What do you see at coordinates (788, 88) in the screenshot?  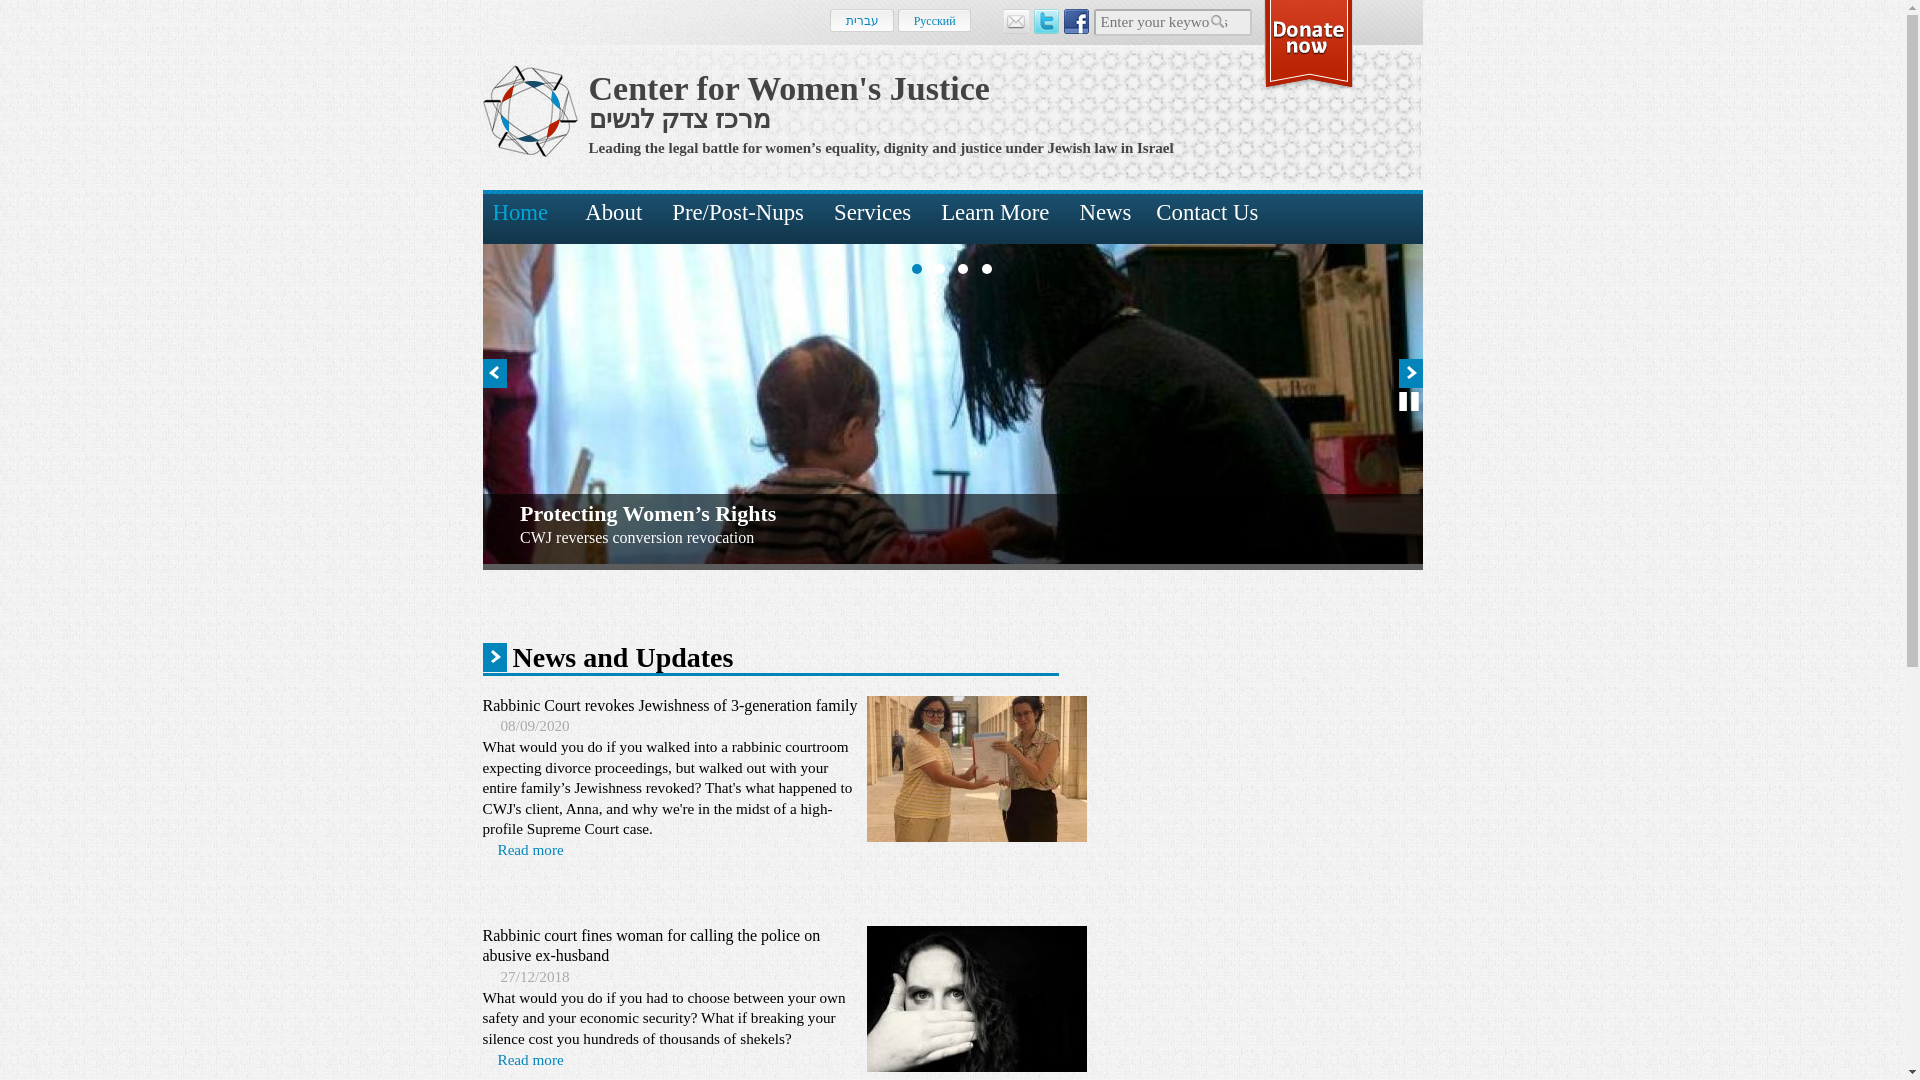 I see `Center for Women's Justice` at bounding box center [788, 88].